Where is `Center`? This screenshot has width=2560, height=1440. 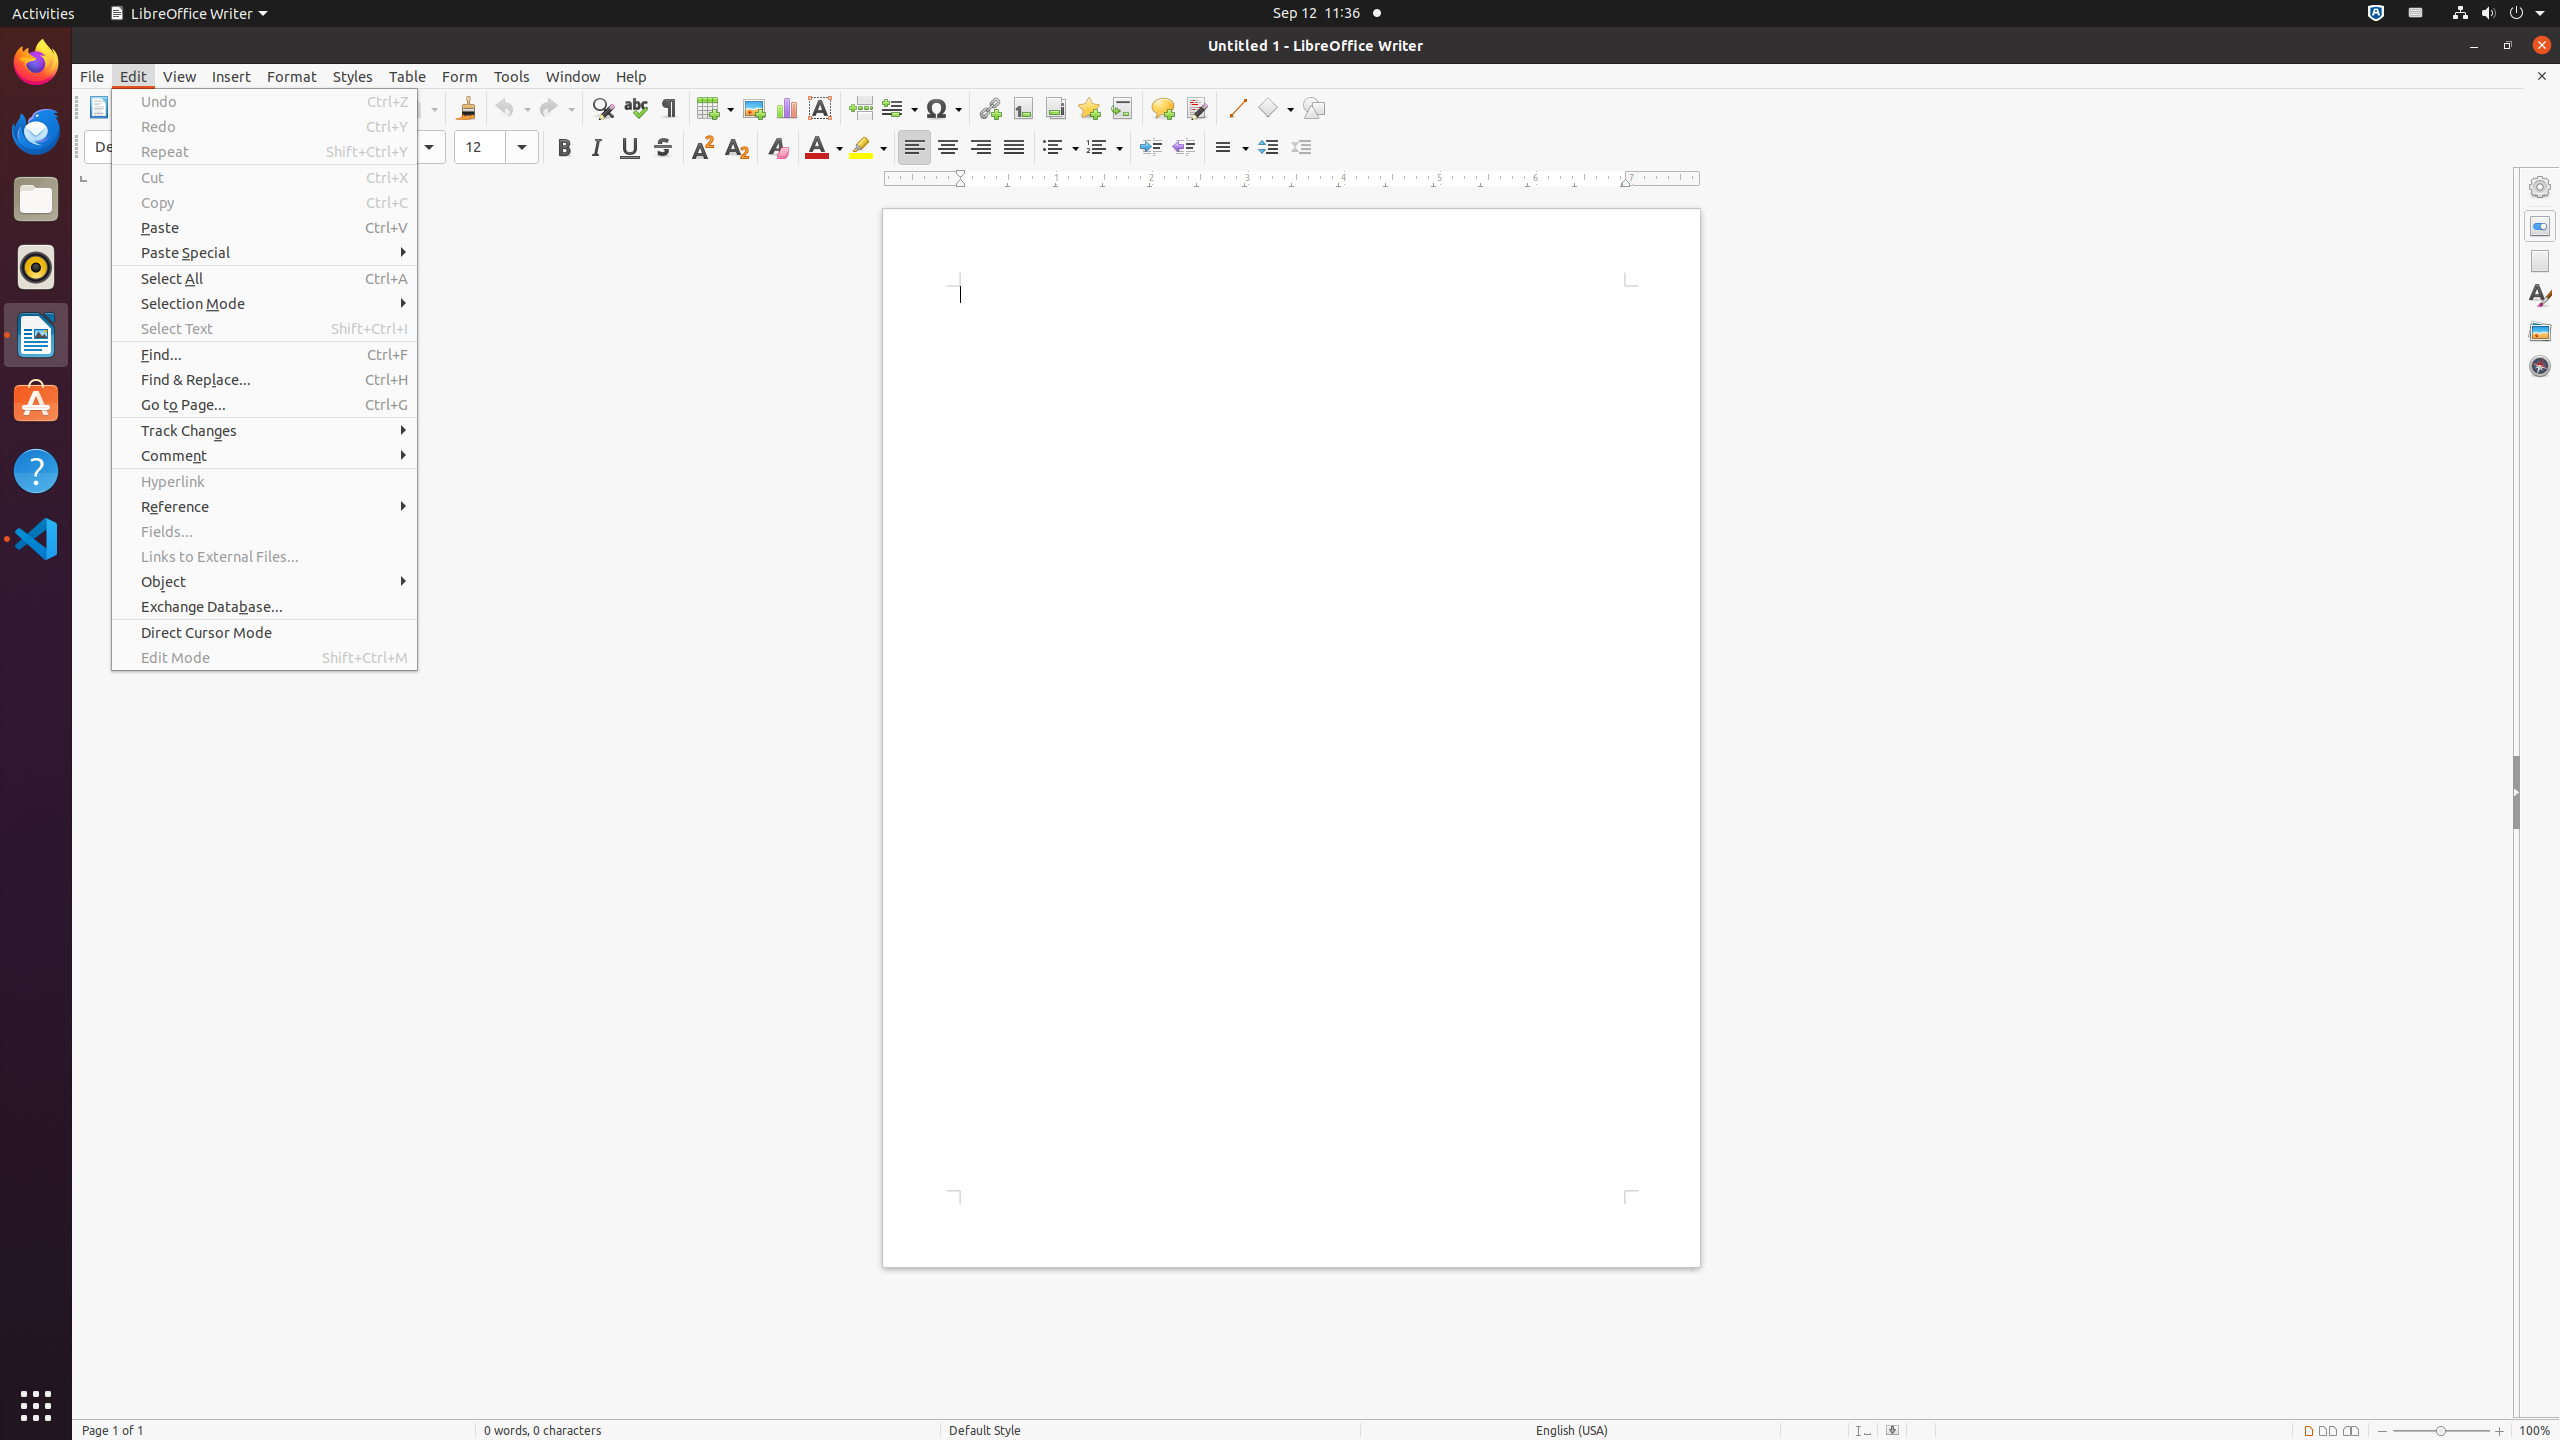
Center is located at coordinates (948, 148).